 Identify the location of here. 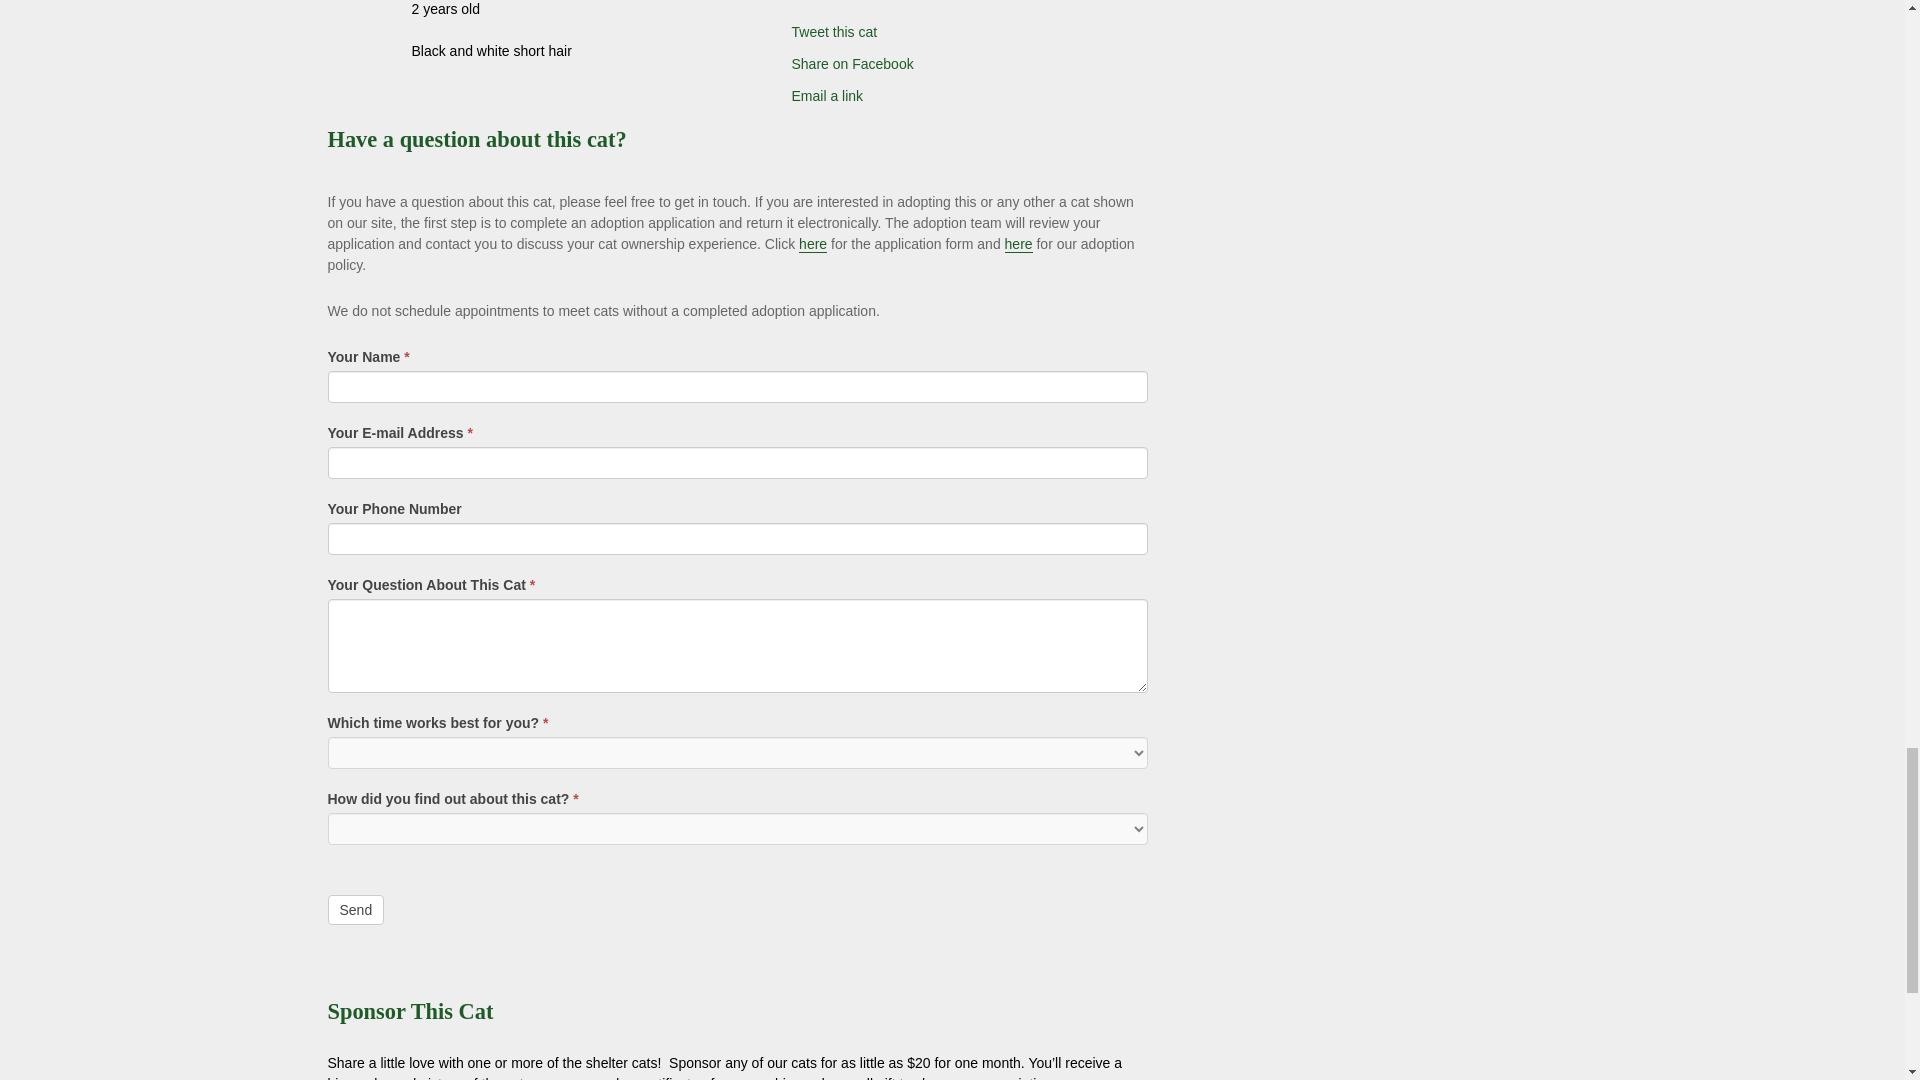
(1018, 244).